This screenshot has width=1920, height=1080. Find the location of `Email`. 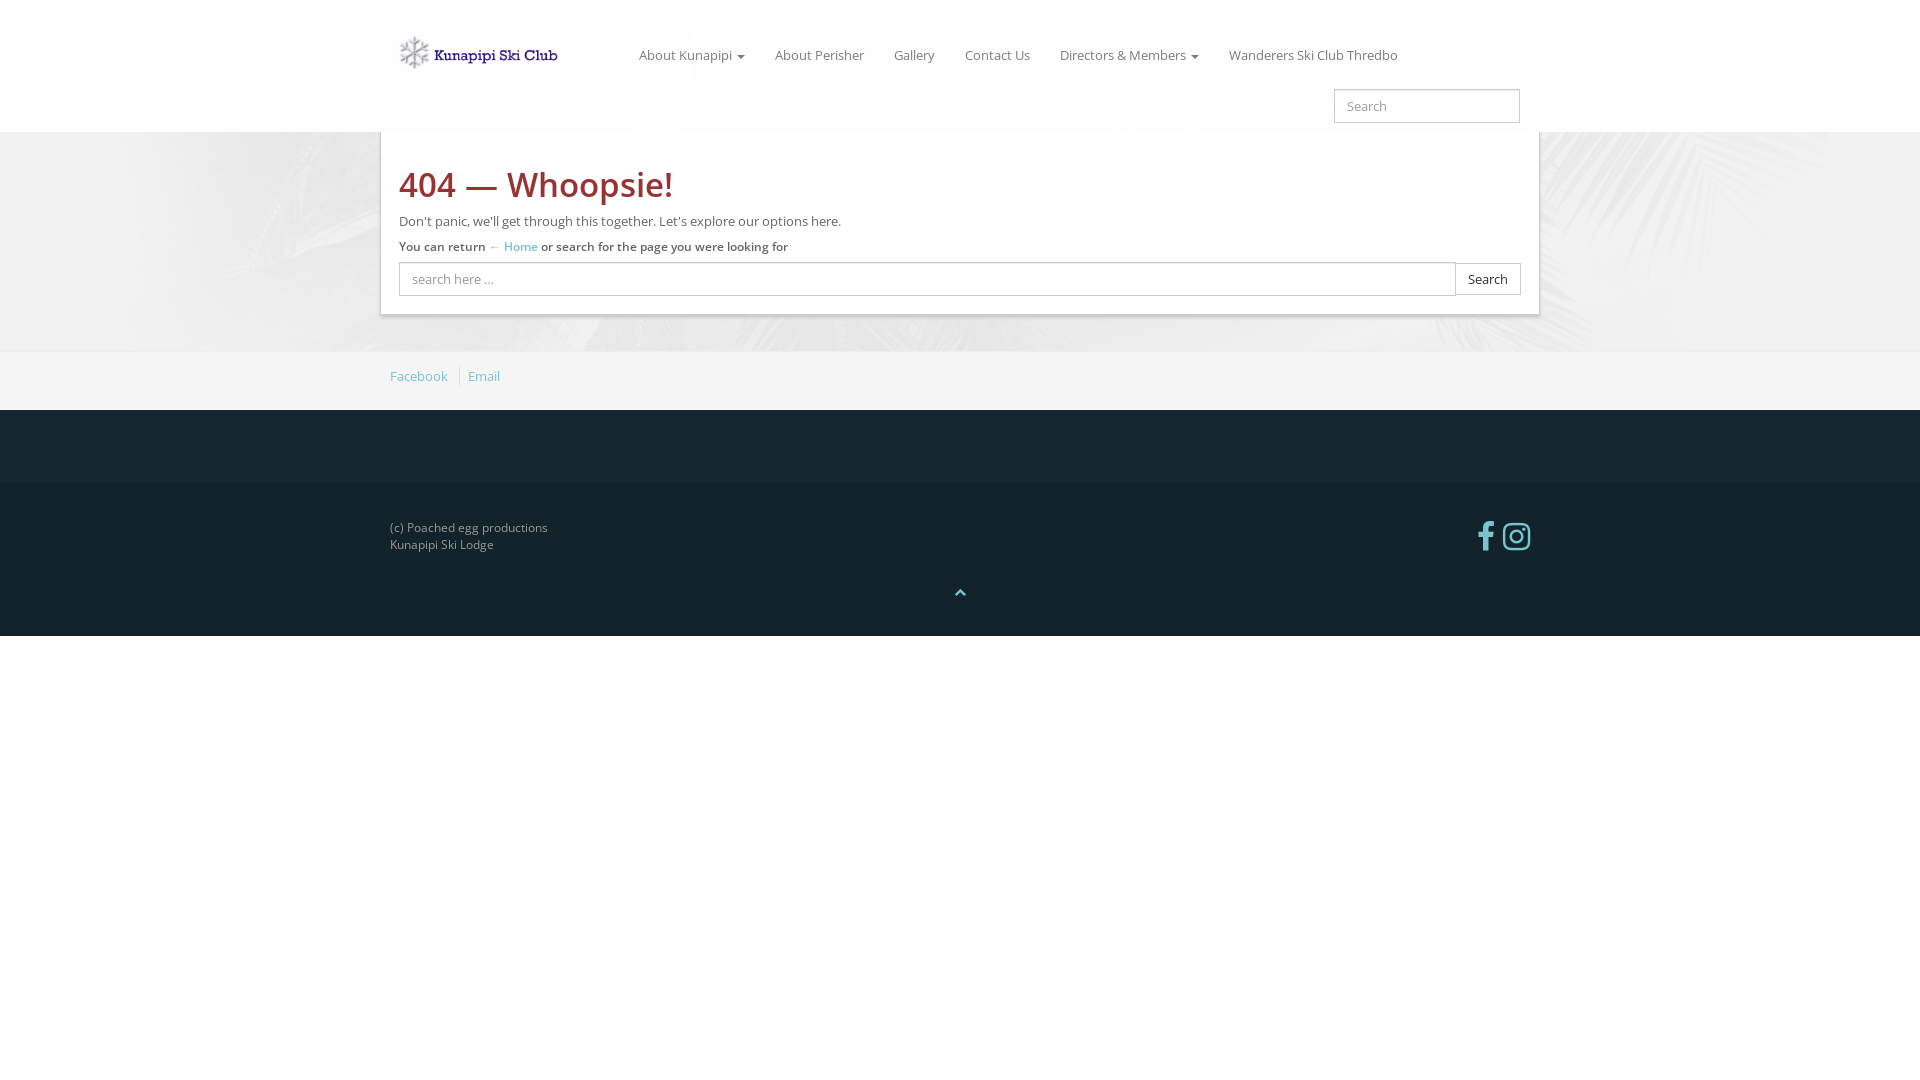

Email is located at coordinates (484, 376).